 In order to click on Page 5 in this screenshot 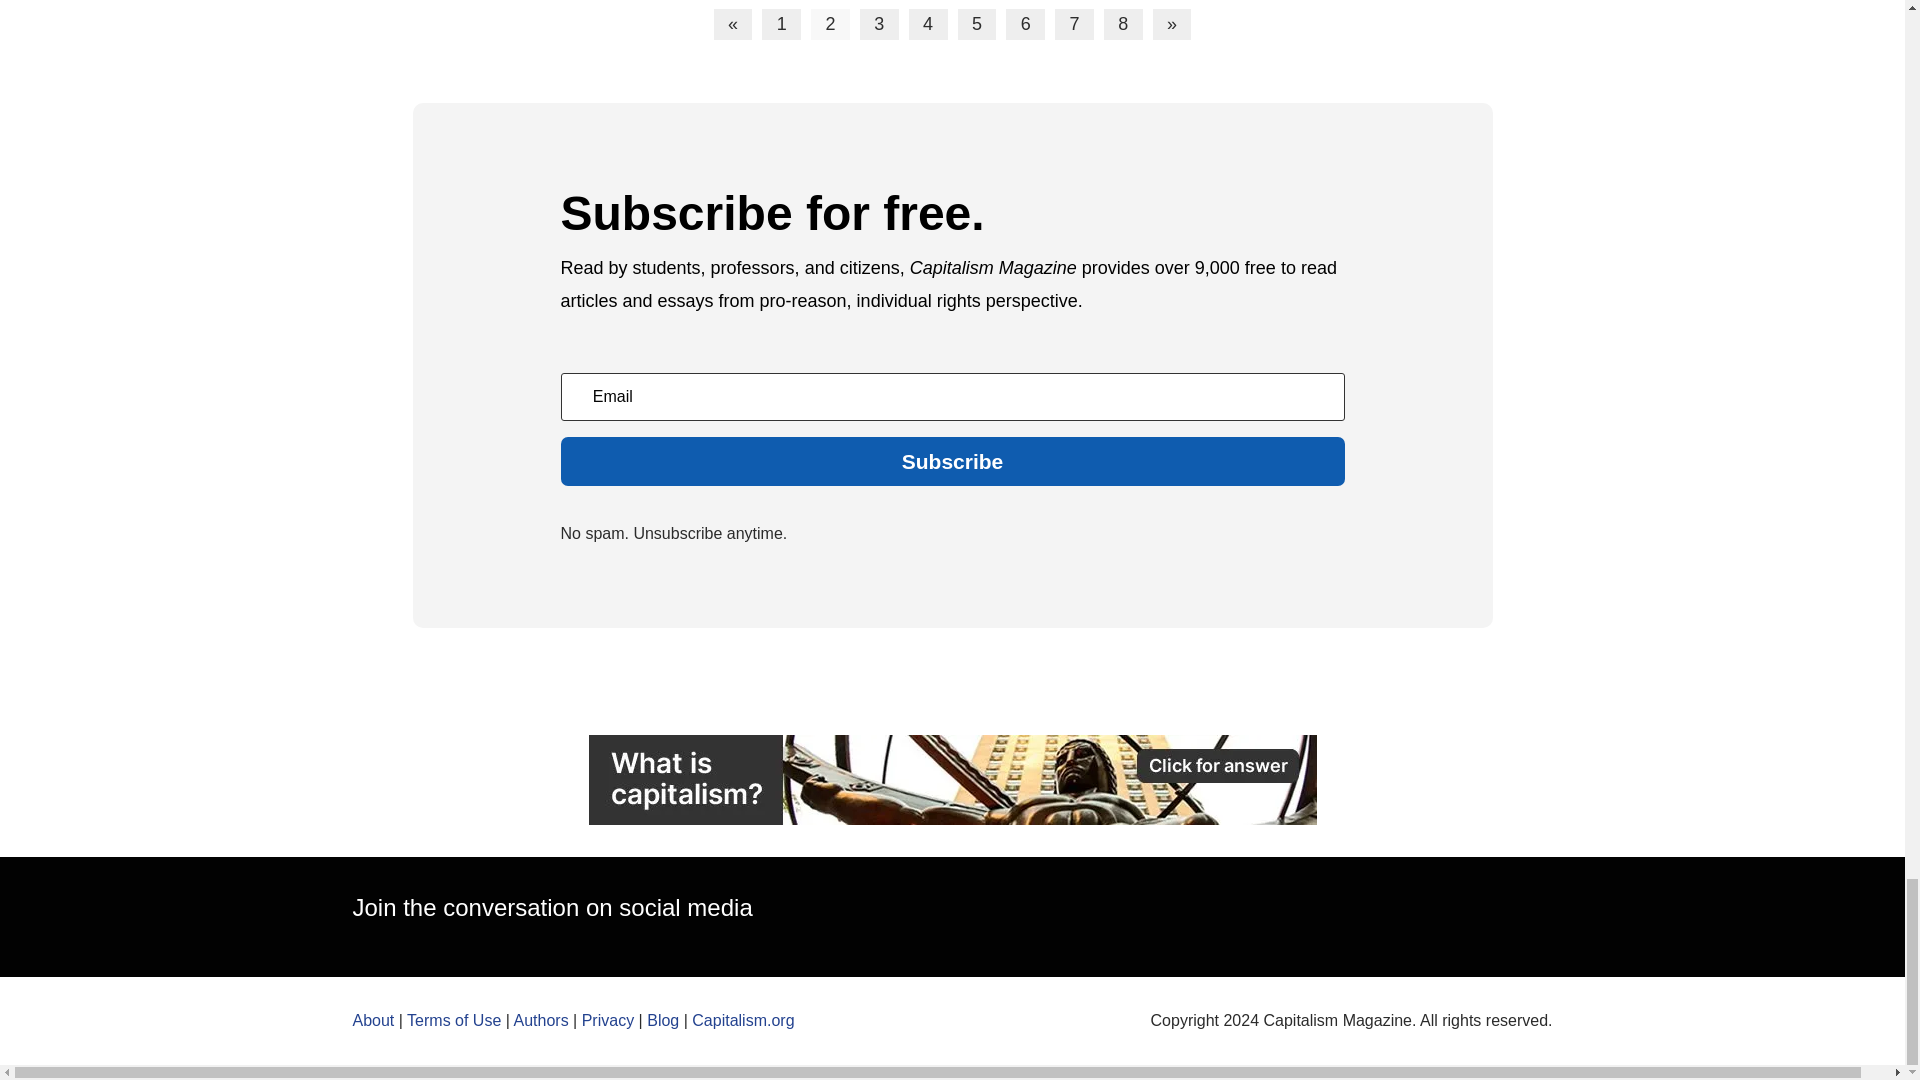, I will do `click(977, 24)`.